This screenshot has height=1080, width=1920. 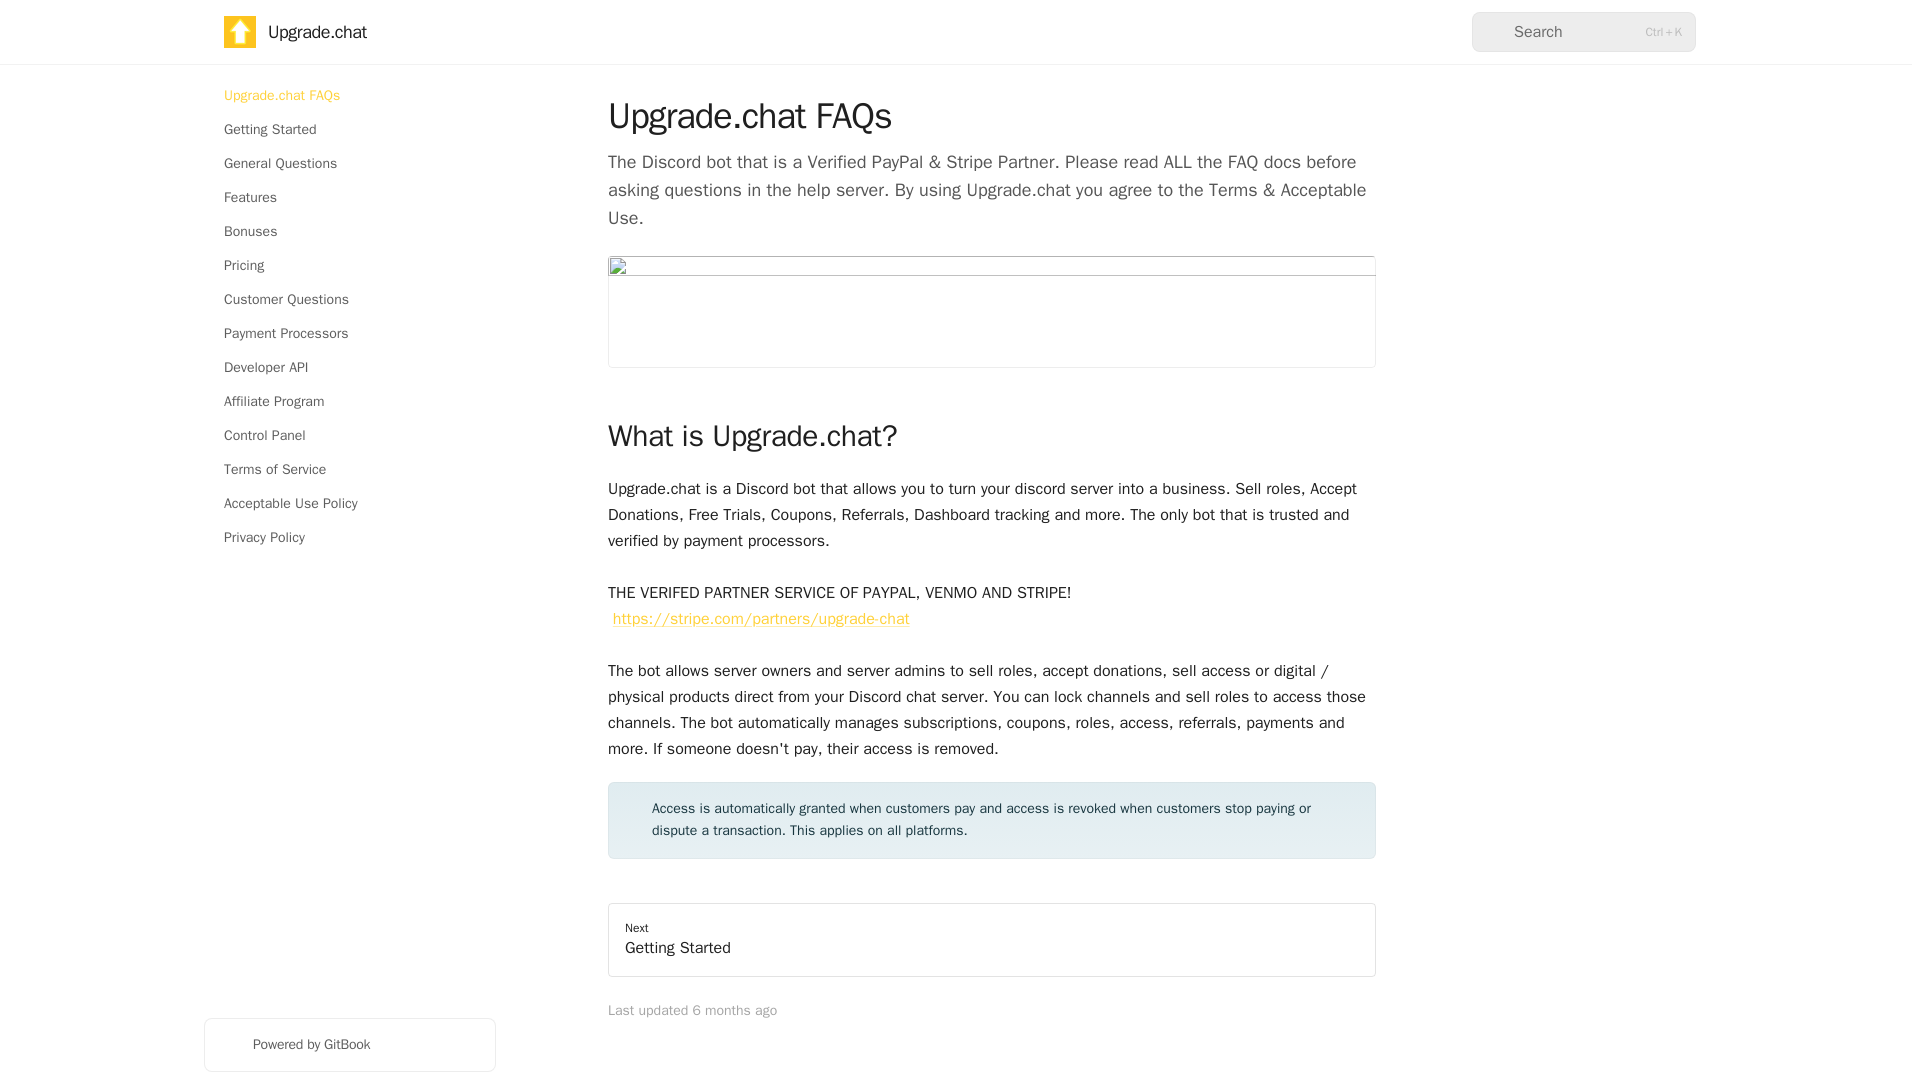 I want to click on General Questions, so click(x=349, y=164).